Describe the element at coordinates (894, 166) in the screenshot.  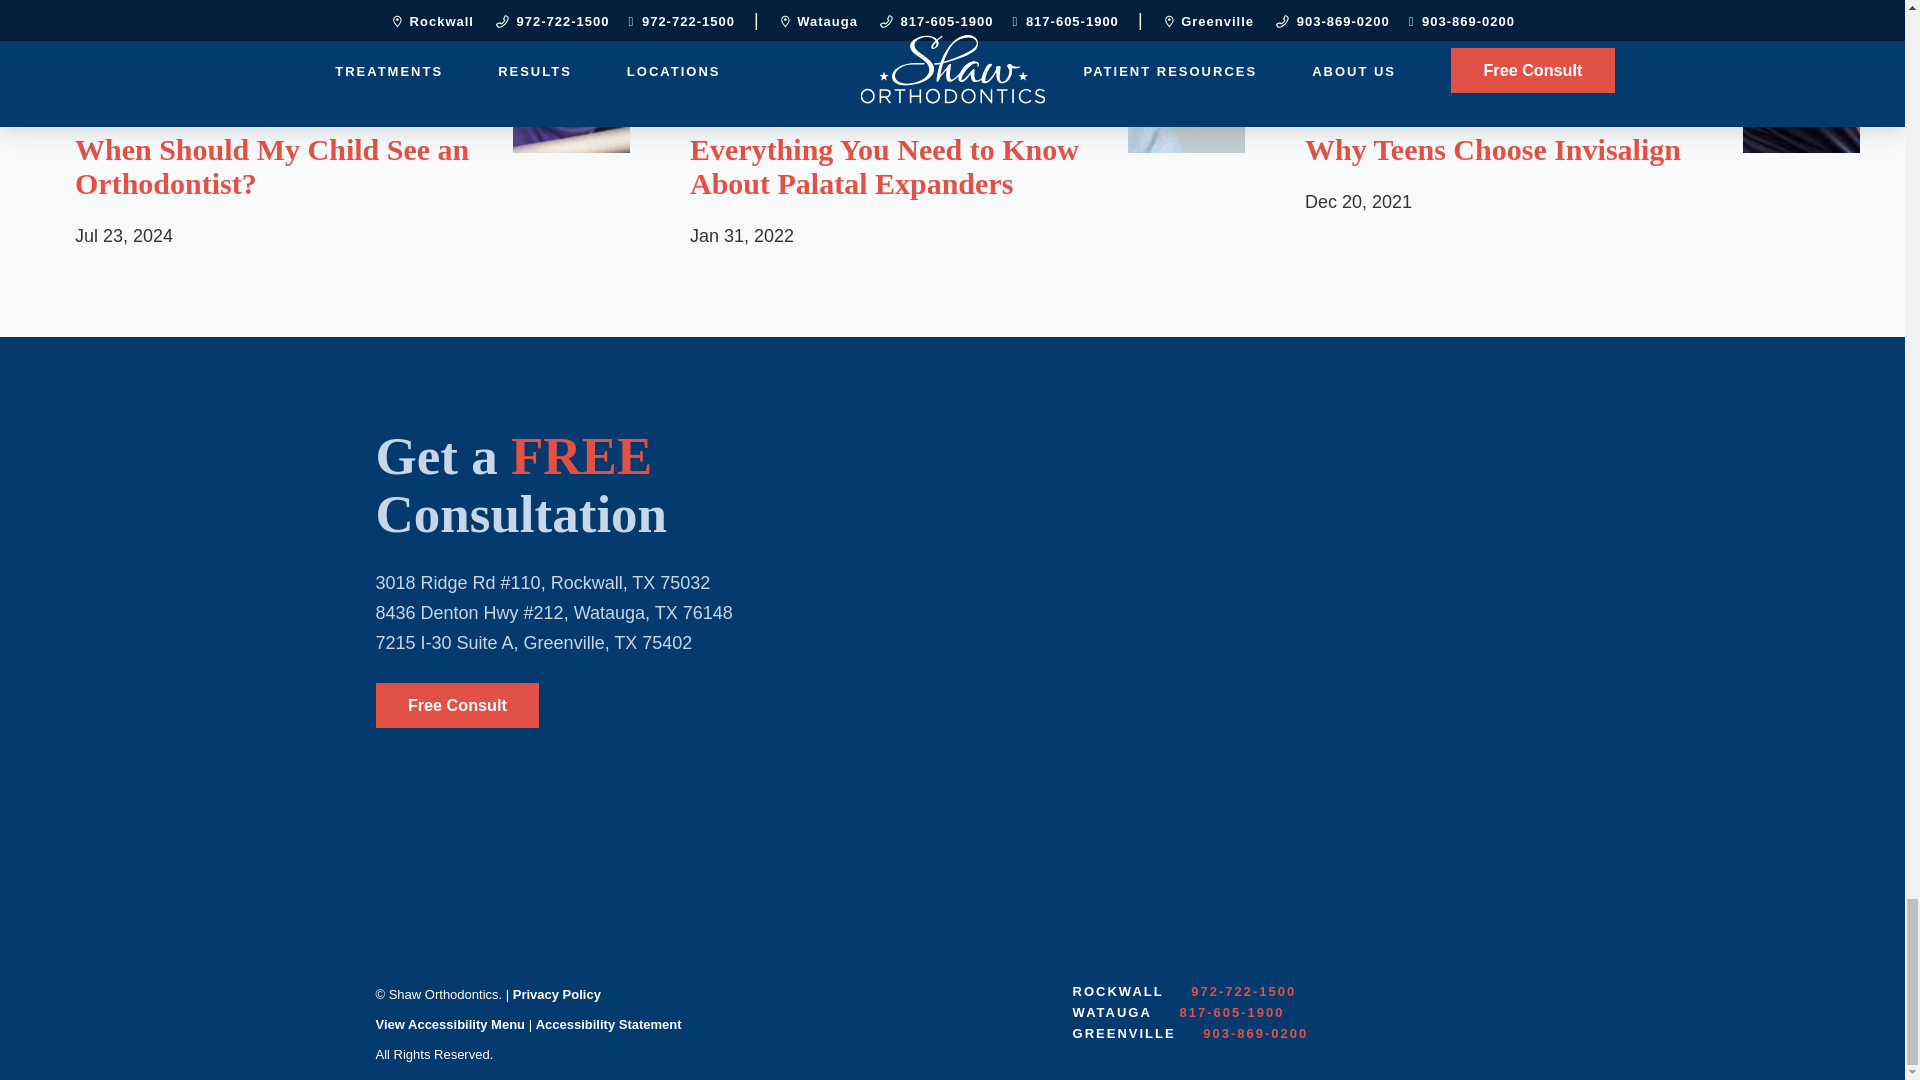
I see `Everything You Need to Know About Palatal Expanders` at that location.